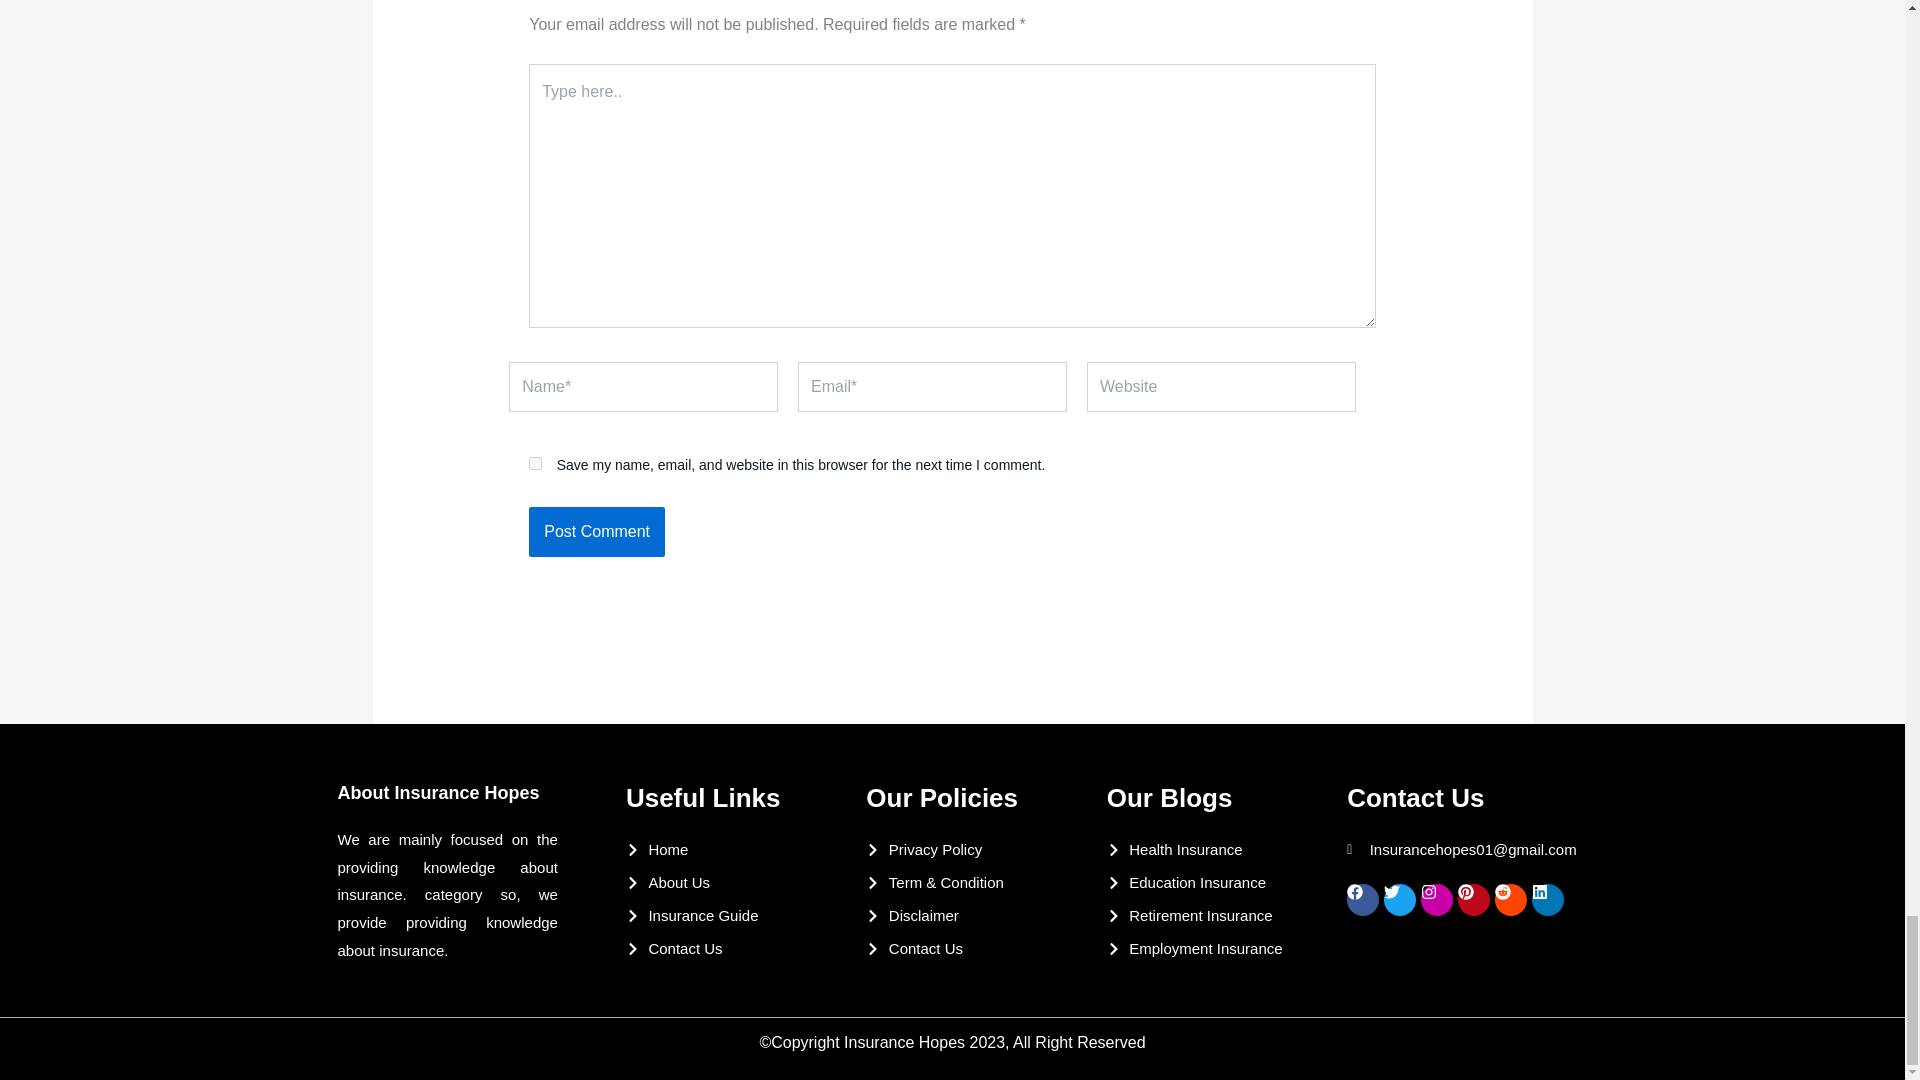 Image resolution: width=1920 pixels, height=1080 pixels. Describe the element at coordinates (596, 532) in the screenshot. I see `Post Comment` at that location.